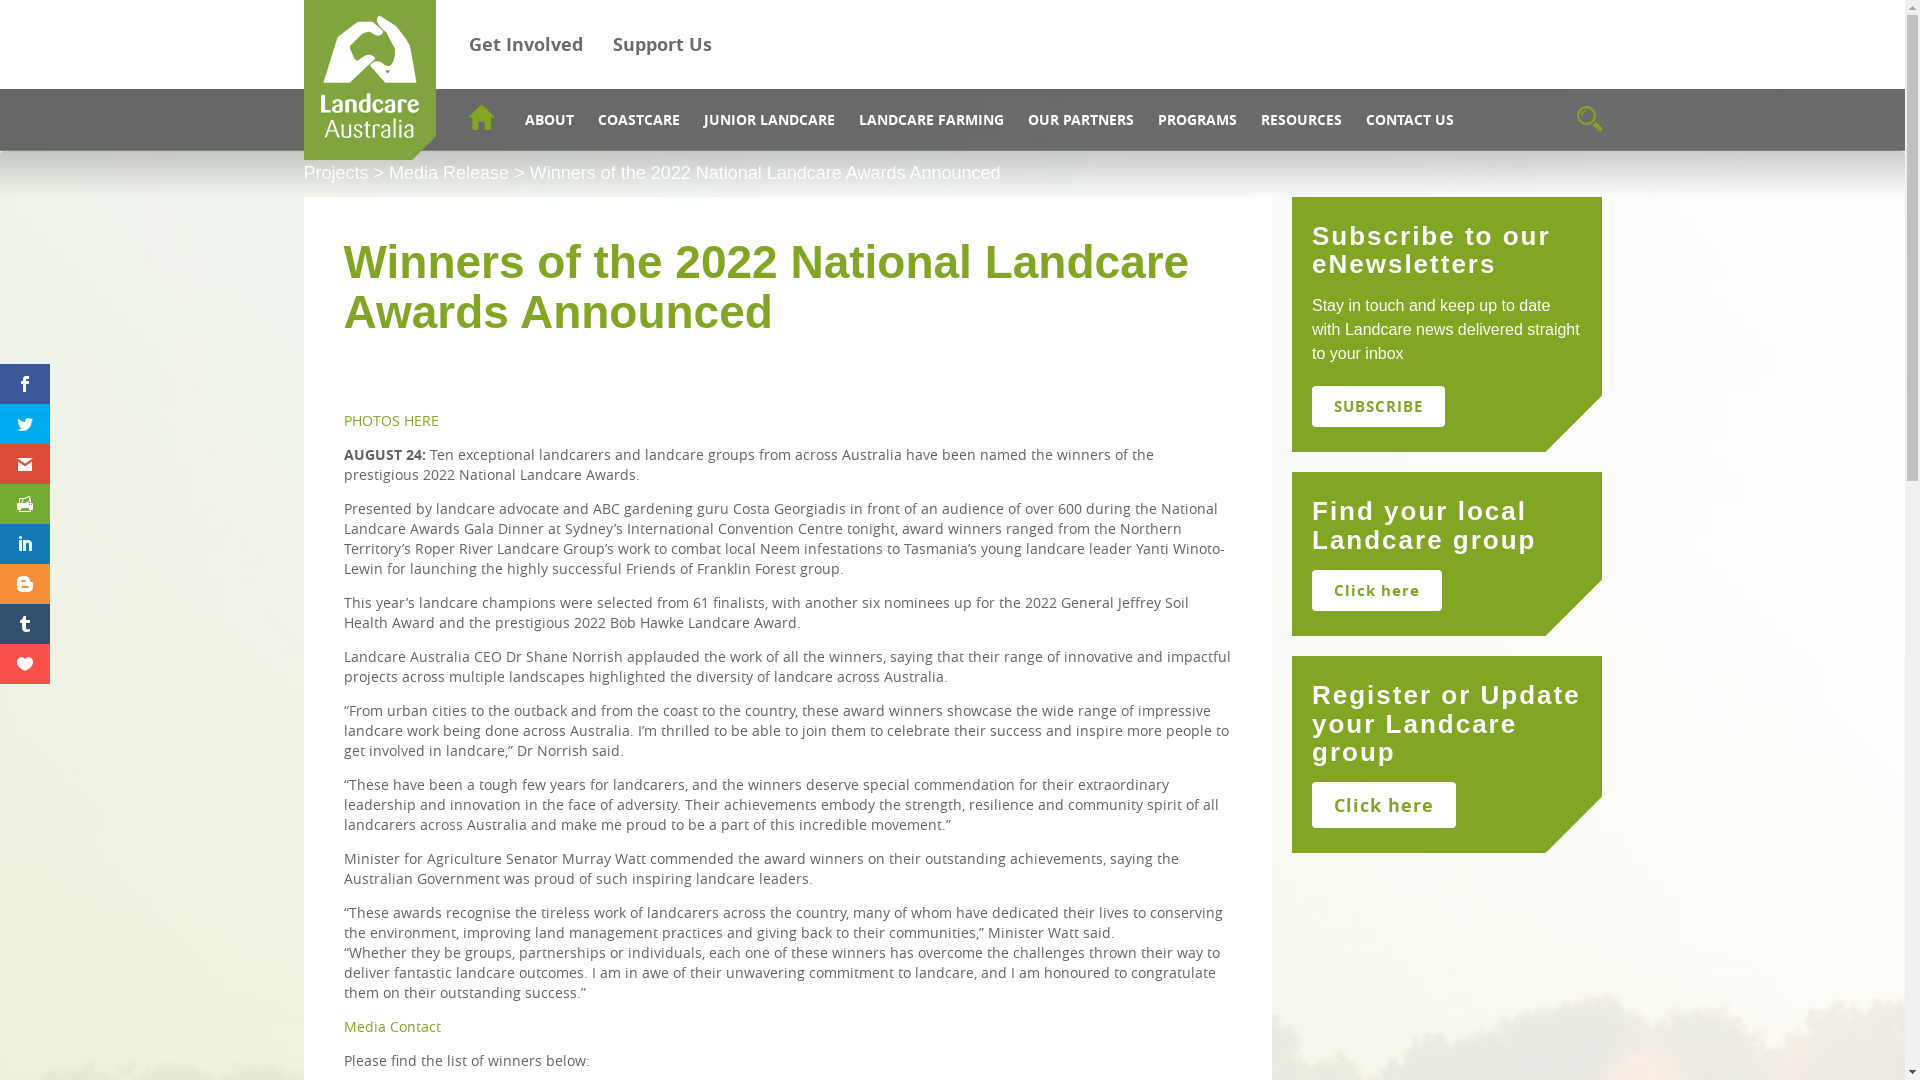  Describe the element at coordinates (1378, 406) in the screenshot. I see `SUBSCRIBE` at that location.